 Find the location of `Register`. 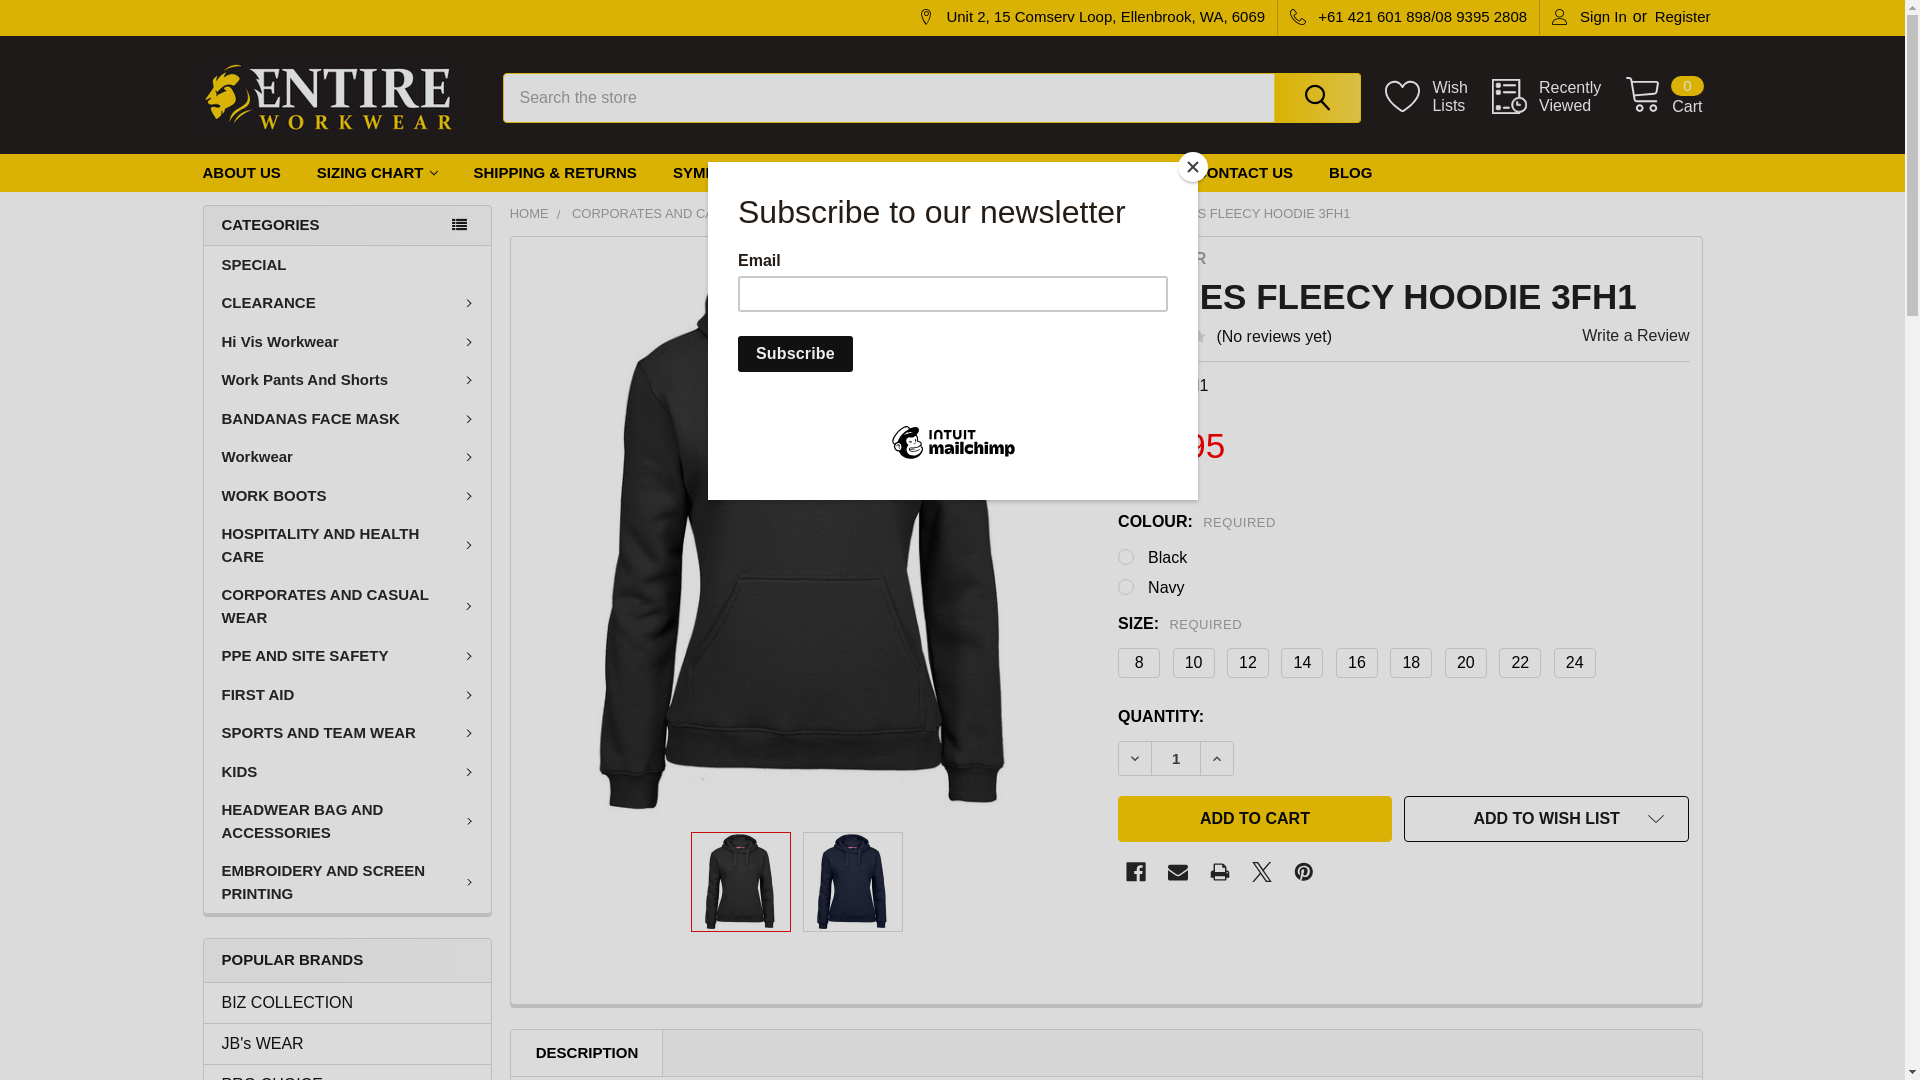

Register is located at coordinates (1683, 18).